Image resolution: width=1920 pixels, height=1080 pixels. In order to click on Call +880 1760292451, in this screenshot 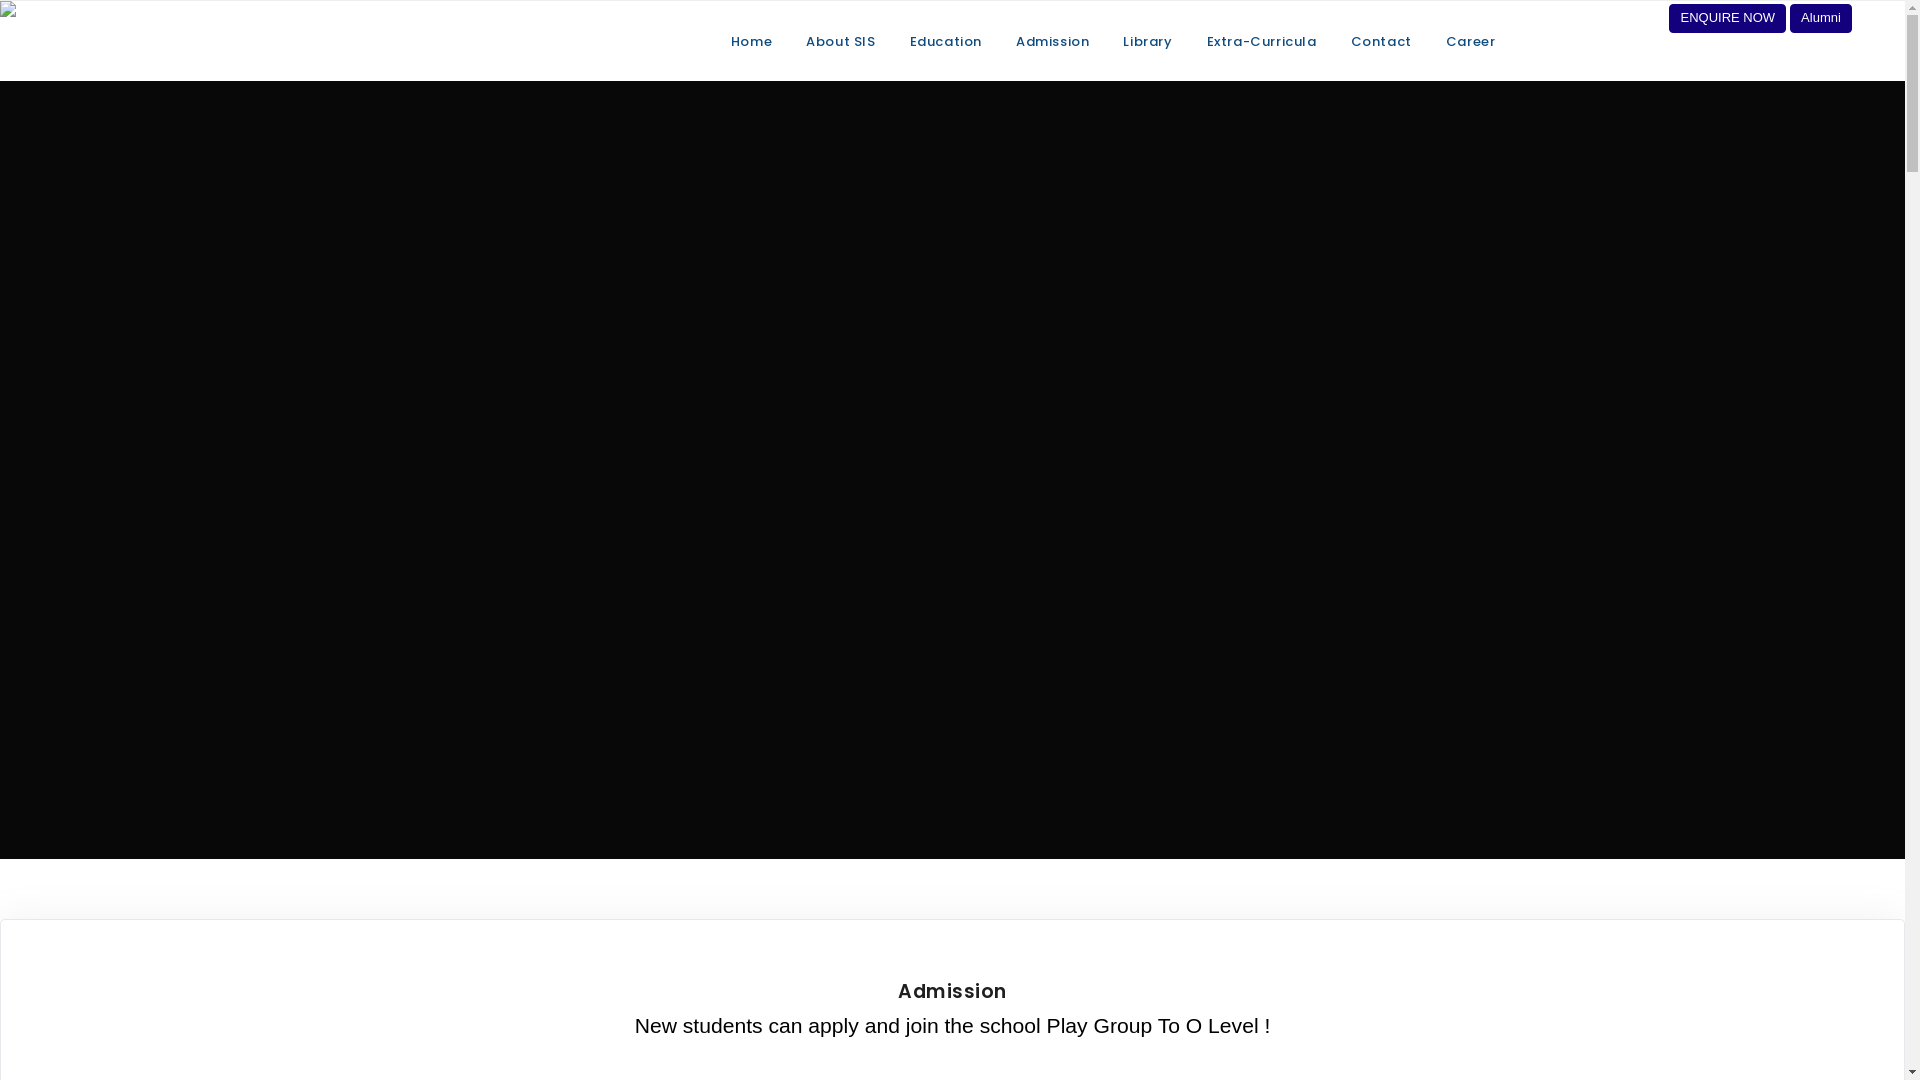, I will do `click(1586, 7)`.